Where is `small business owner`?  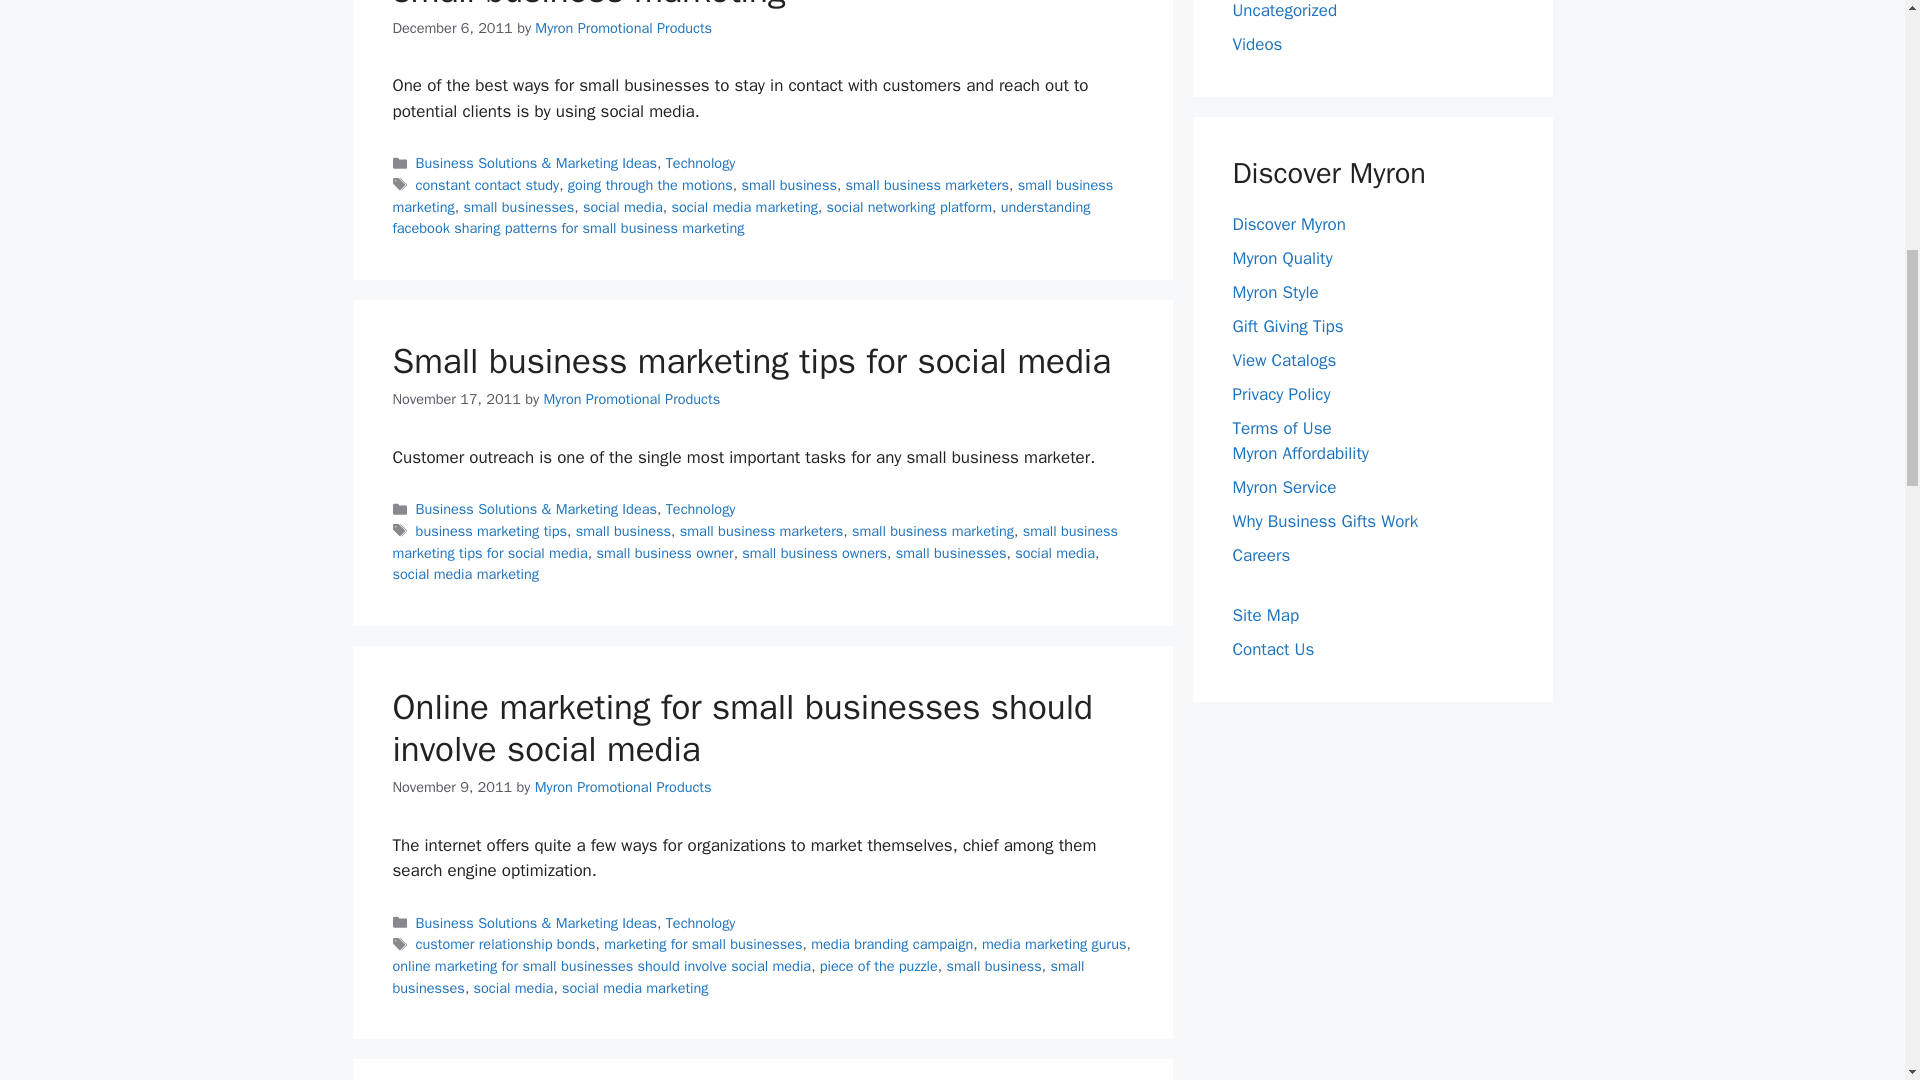
small business owner is located at coordinates (664, 552).